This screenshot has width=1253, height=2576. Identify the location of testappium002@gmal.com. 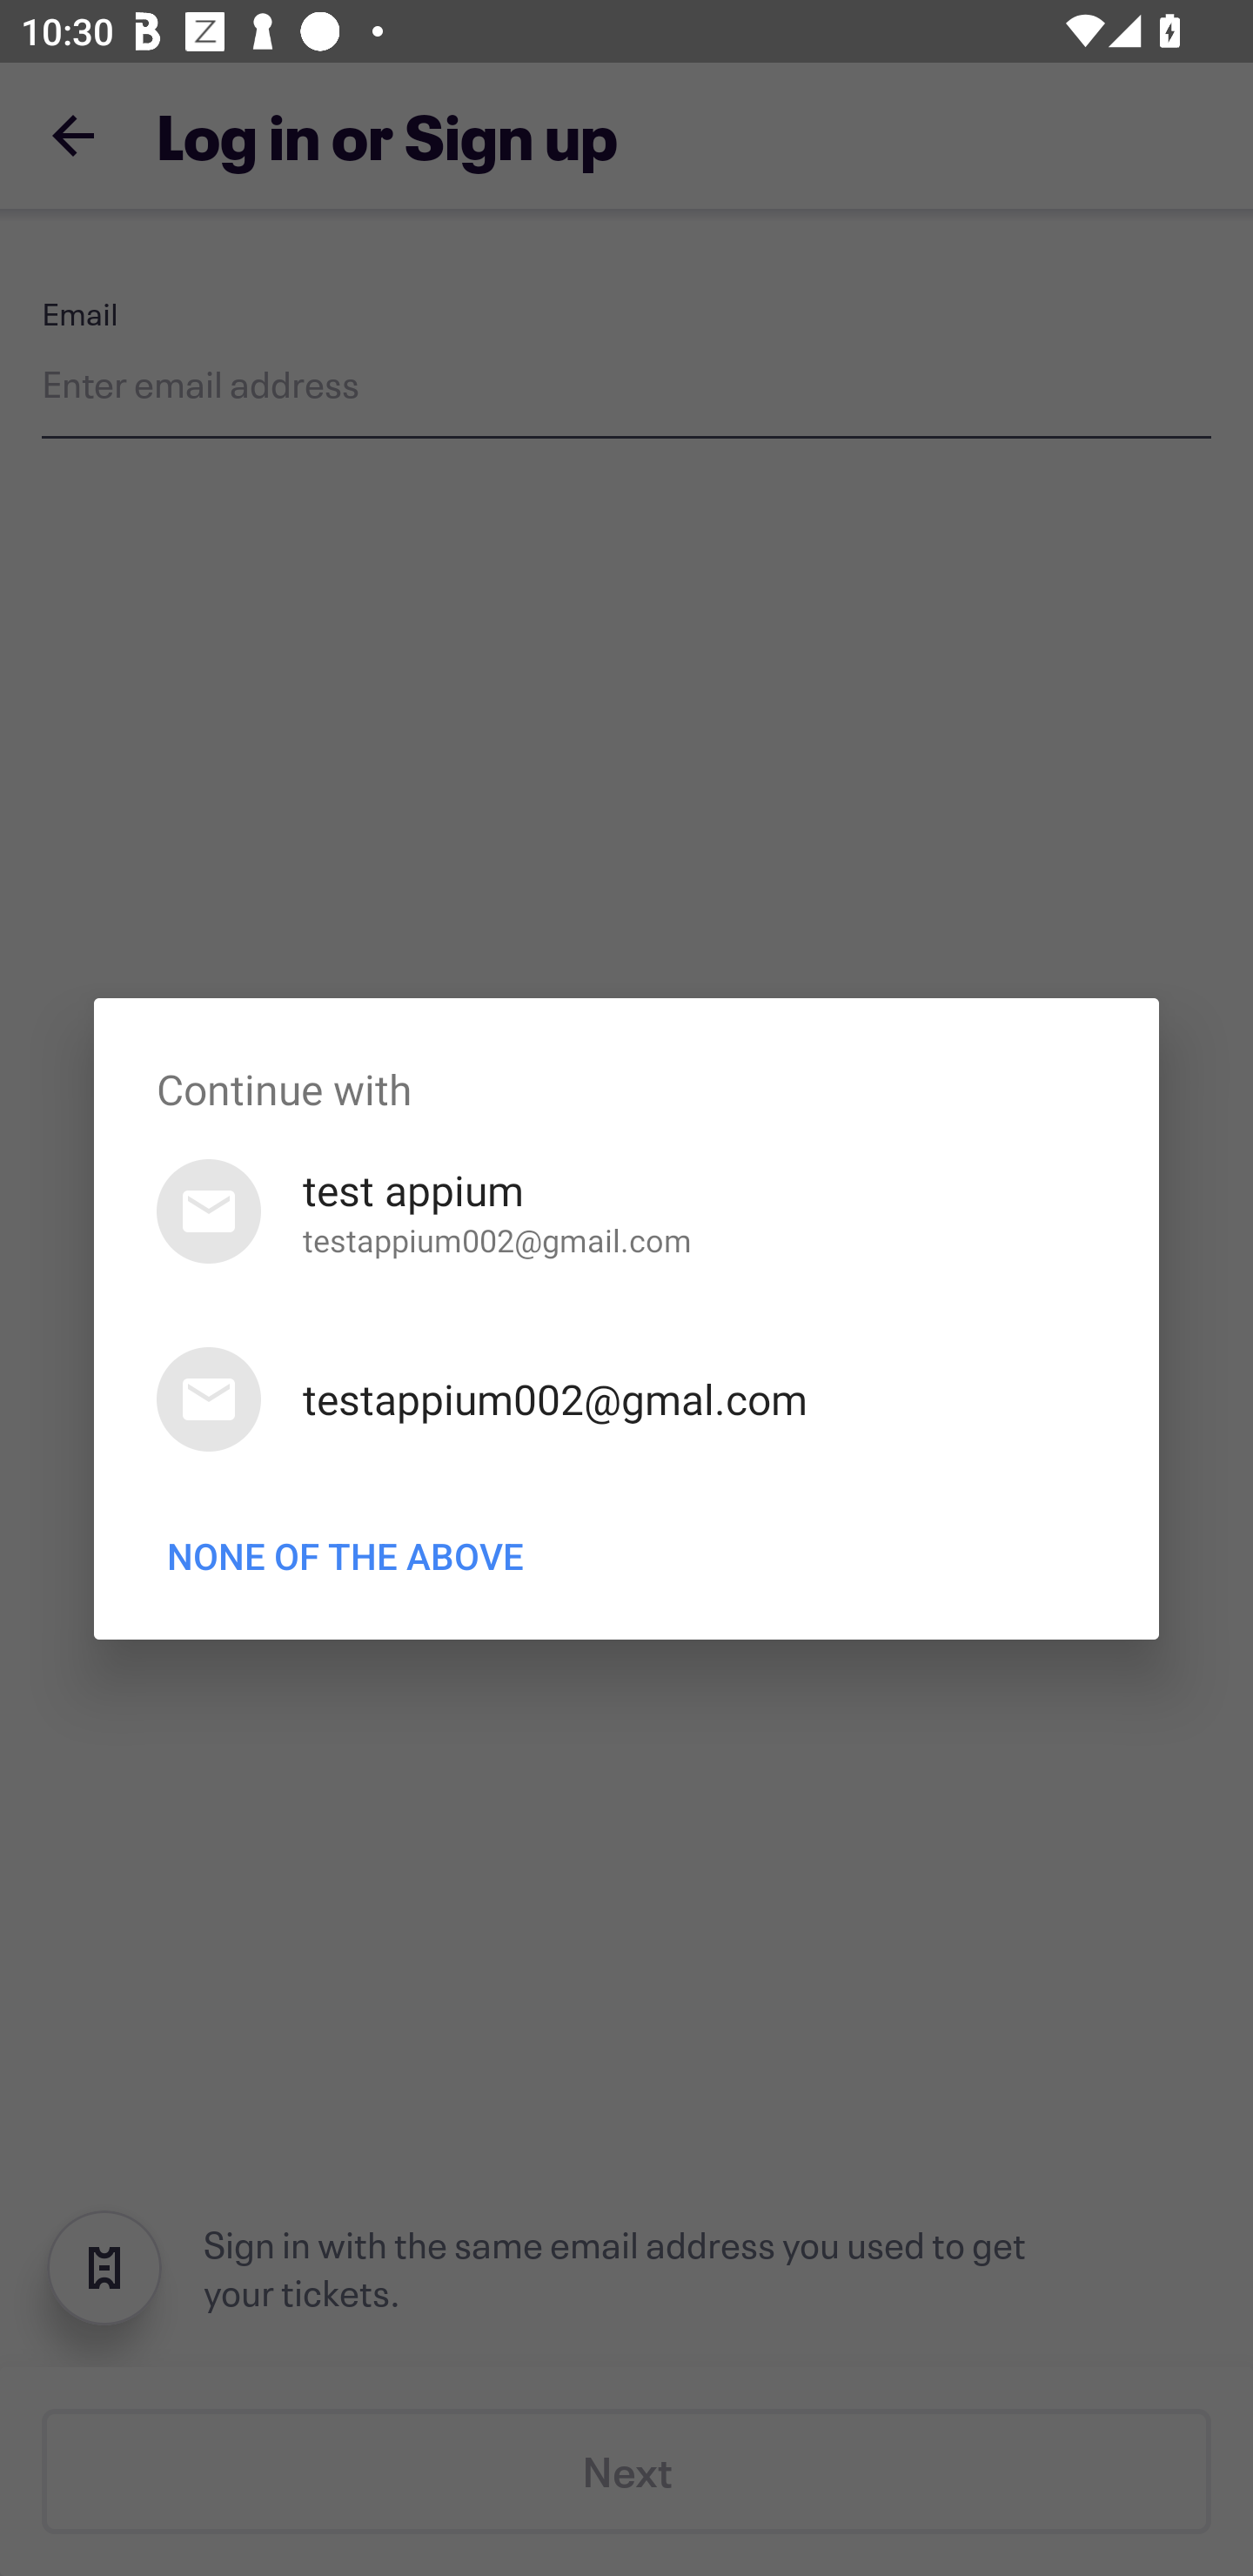
(626, 1399).